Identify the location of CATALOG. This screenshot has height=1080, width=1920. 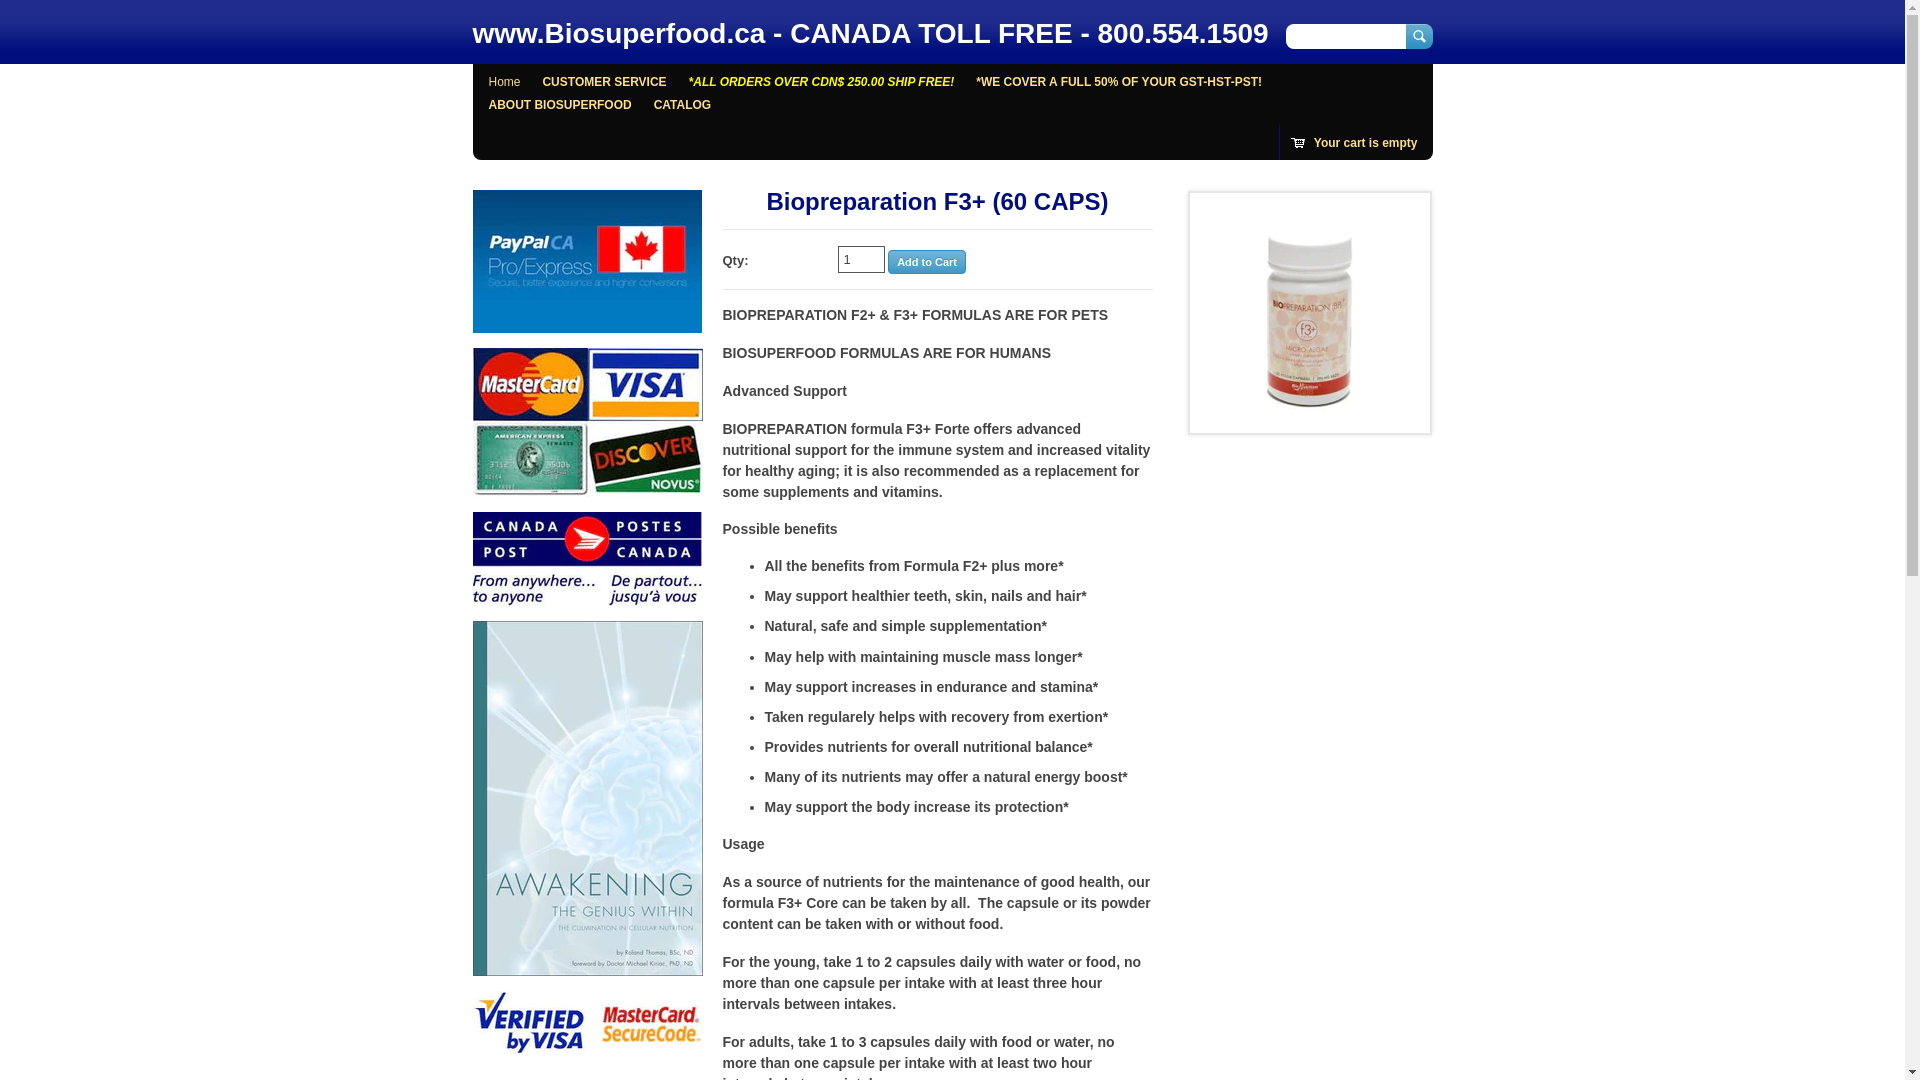
(682, 106).